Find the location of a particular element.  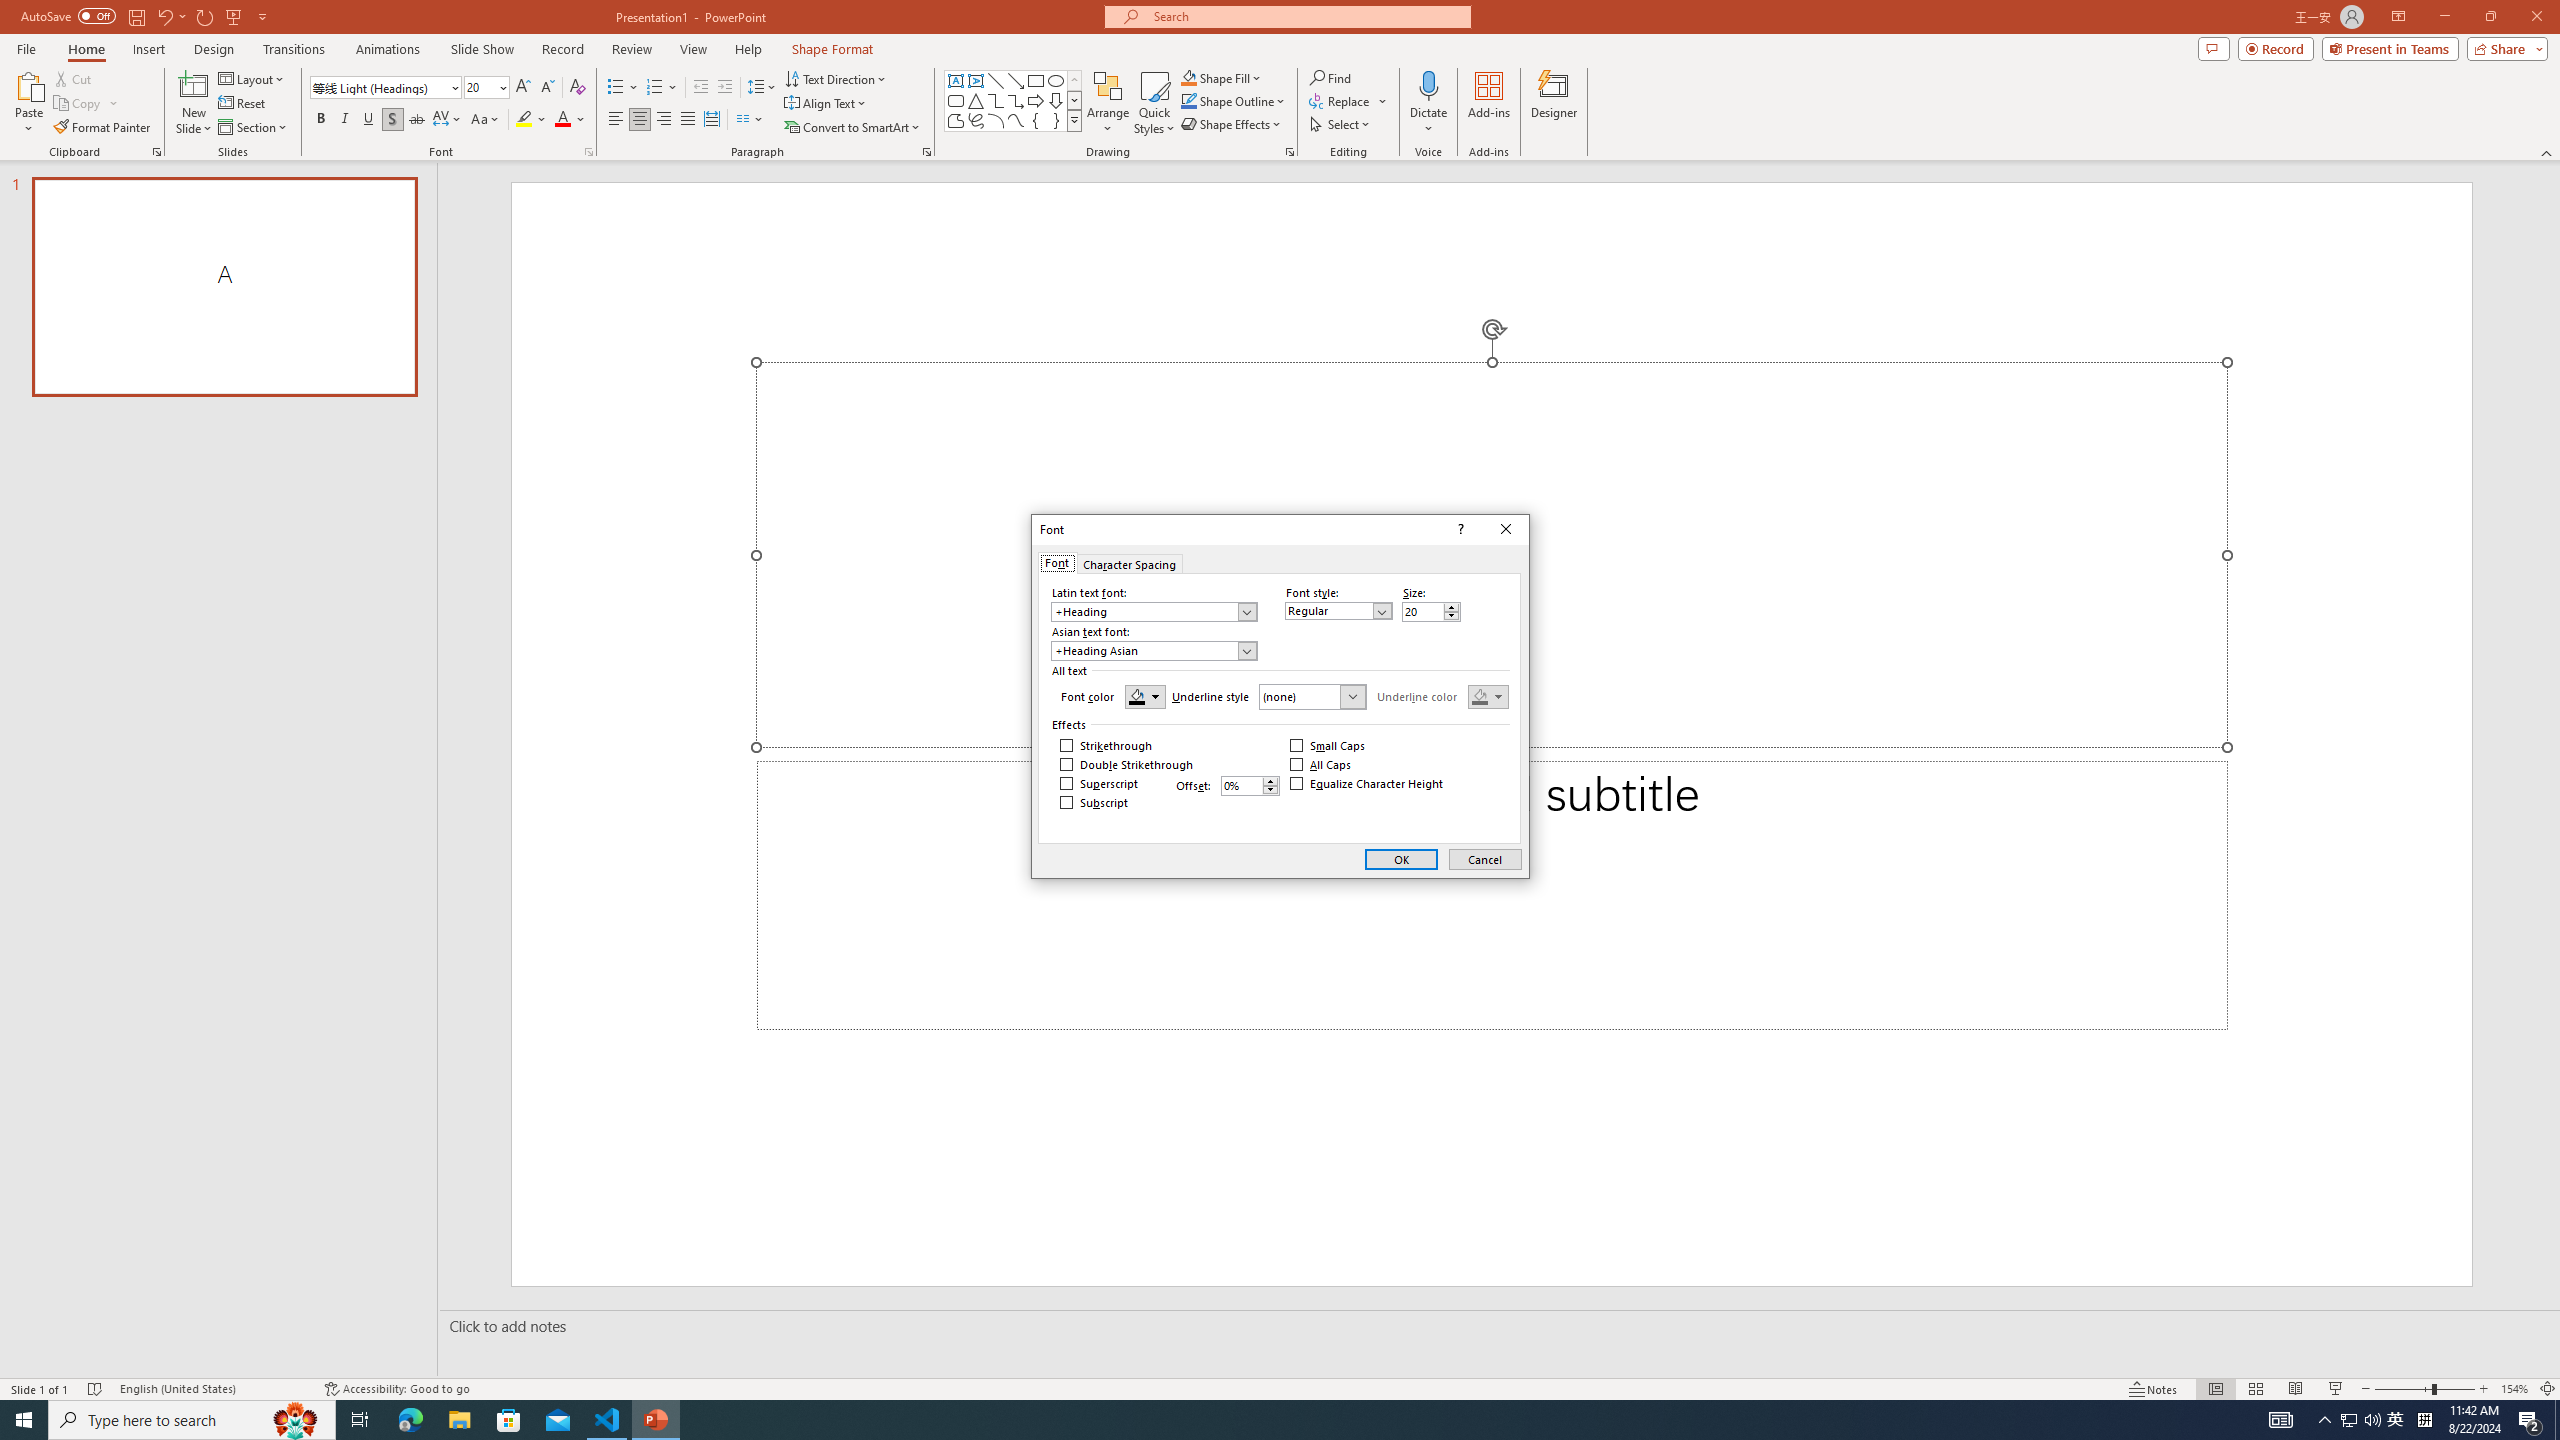

Asian text font is located at coordinates (1154, 650).